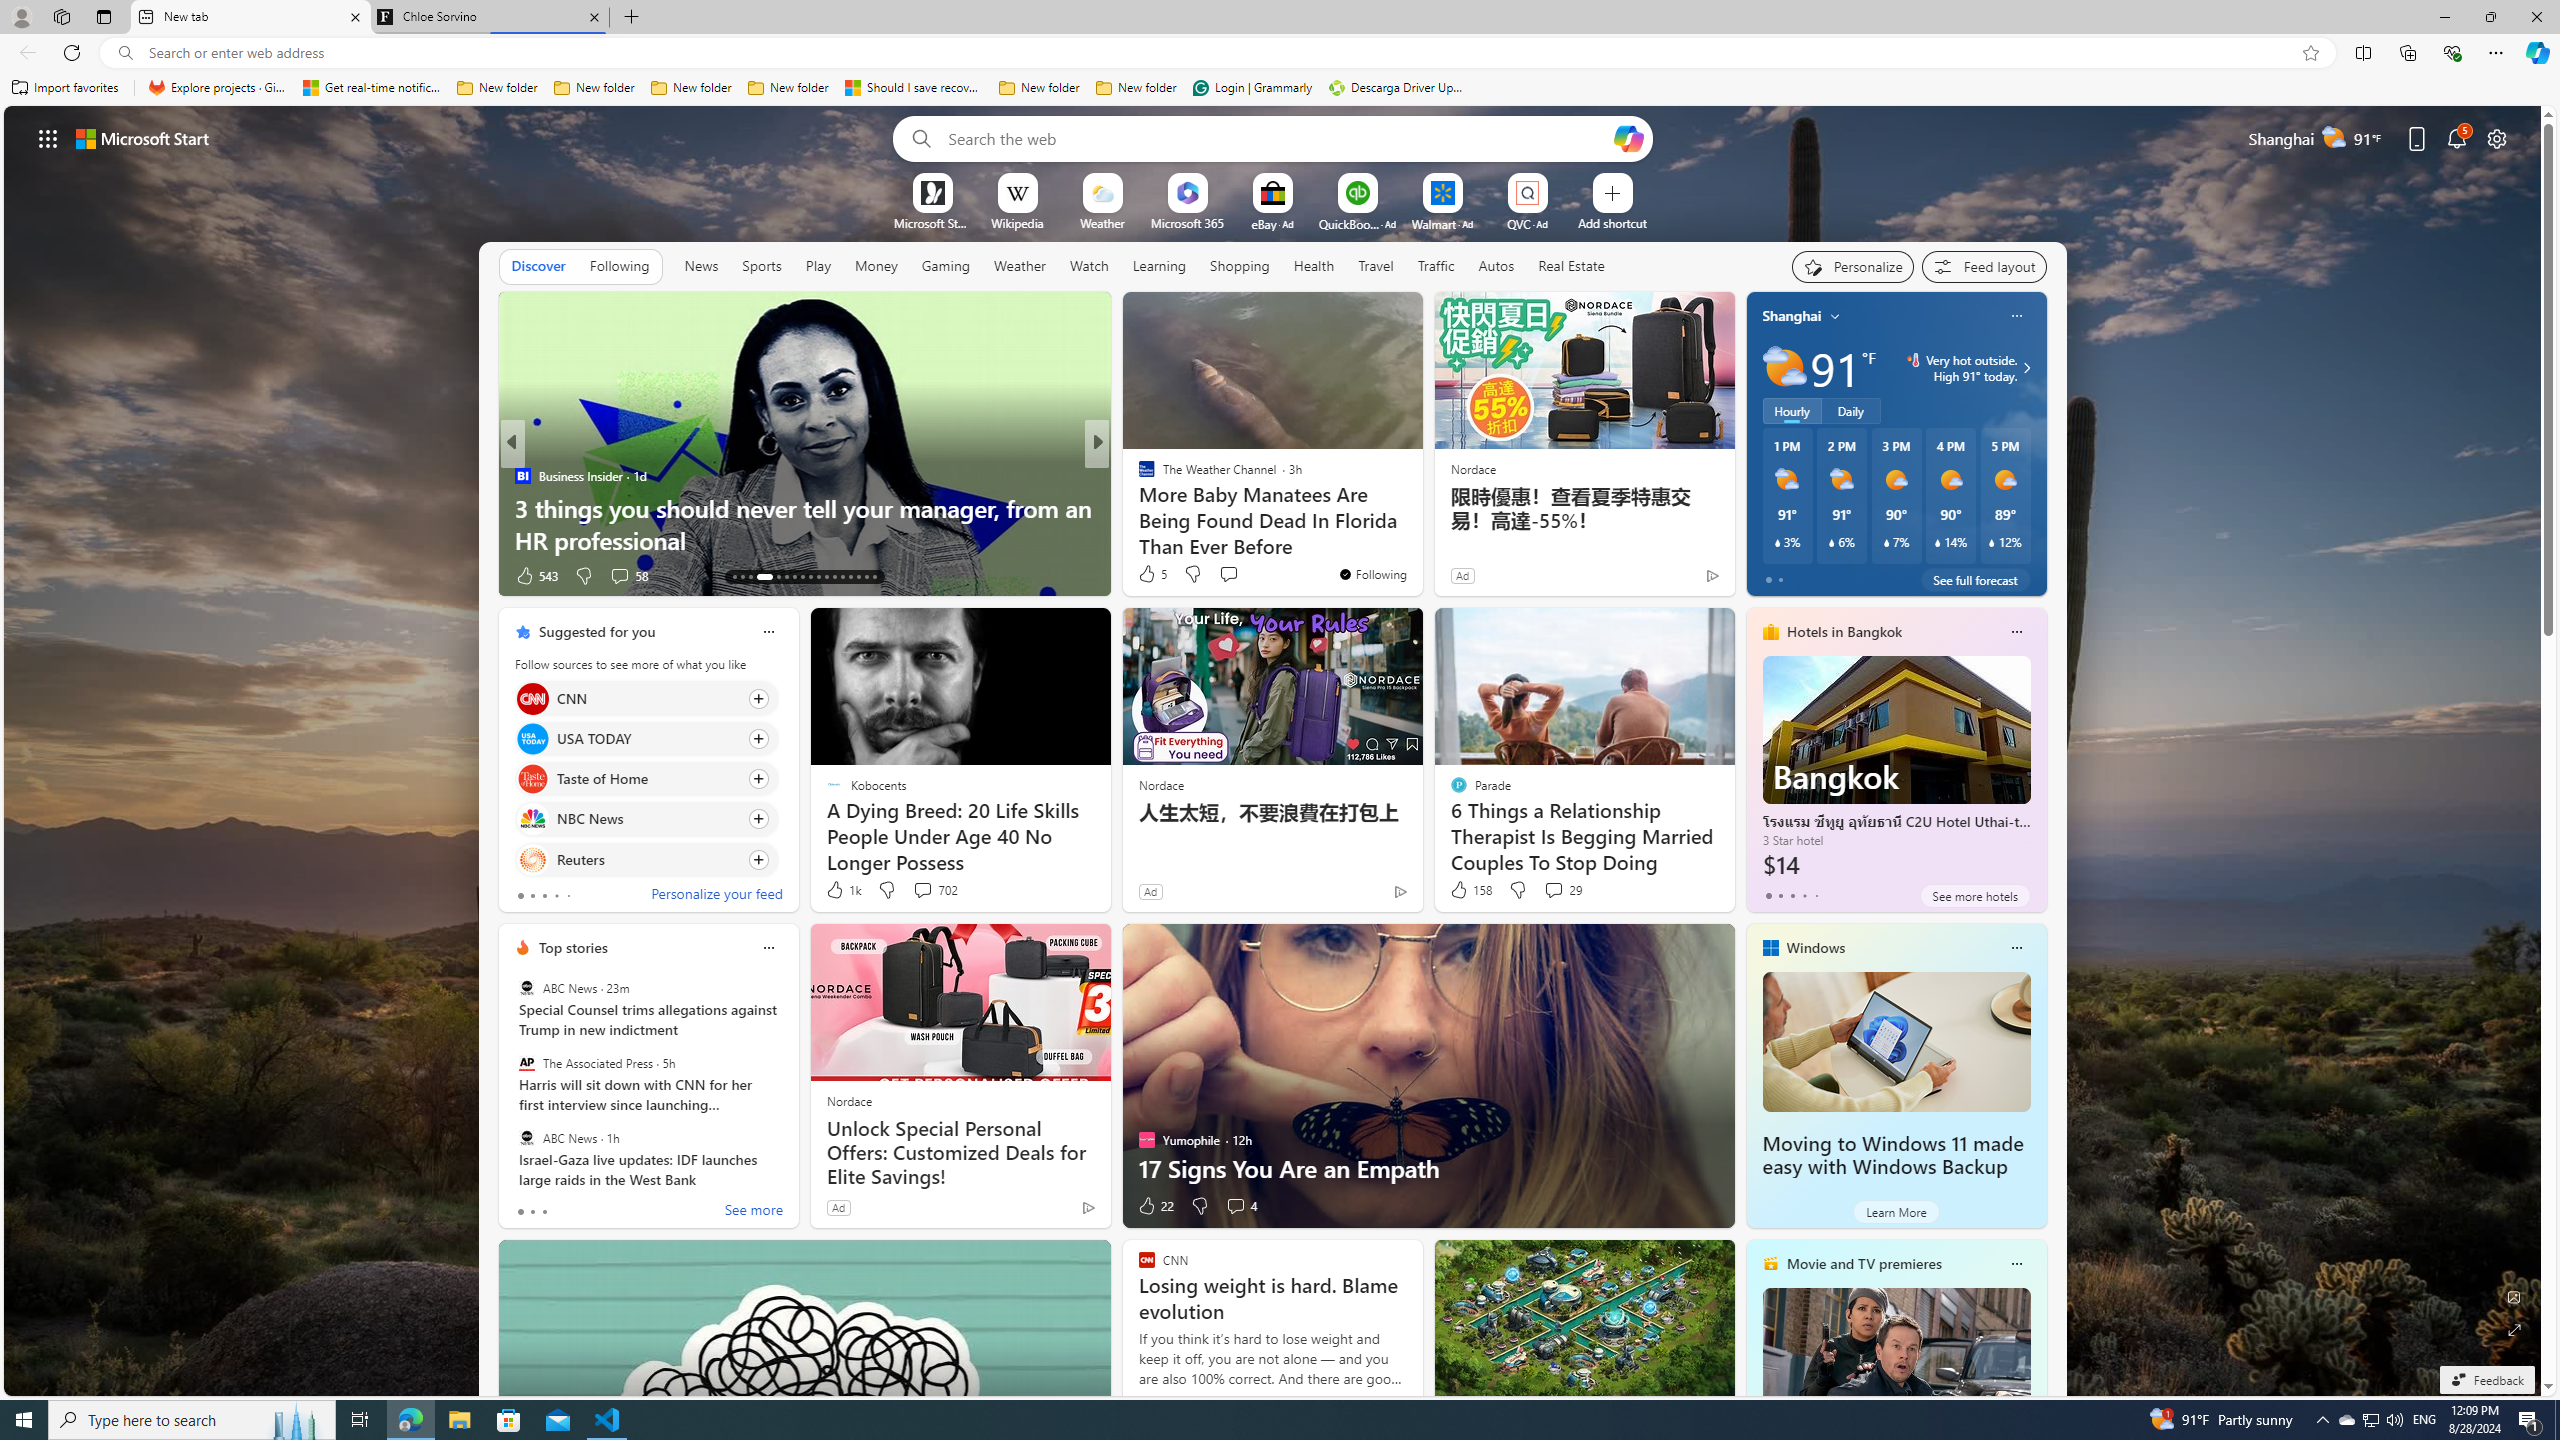 The width and height of the screenshot is (2560, 1440). What do you see at coordinates (876, 265) in the screenshot?
I see `Money` at bounding box center [876, 265].